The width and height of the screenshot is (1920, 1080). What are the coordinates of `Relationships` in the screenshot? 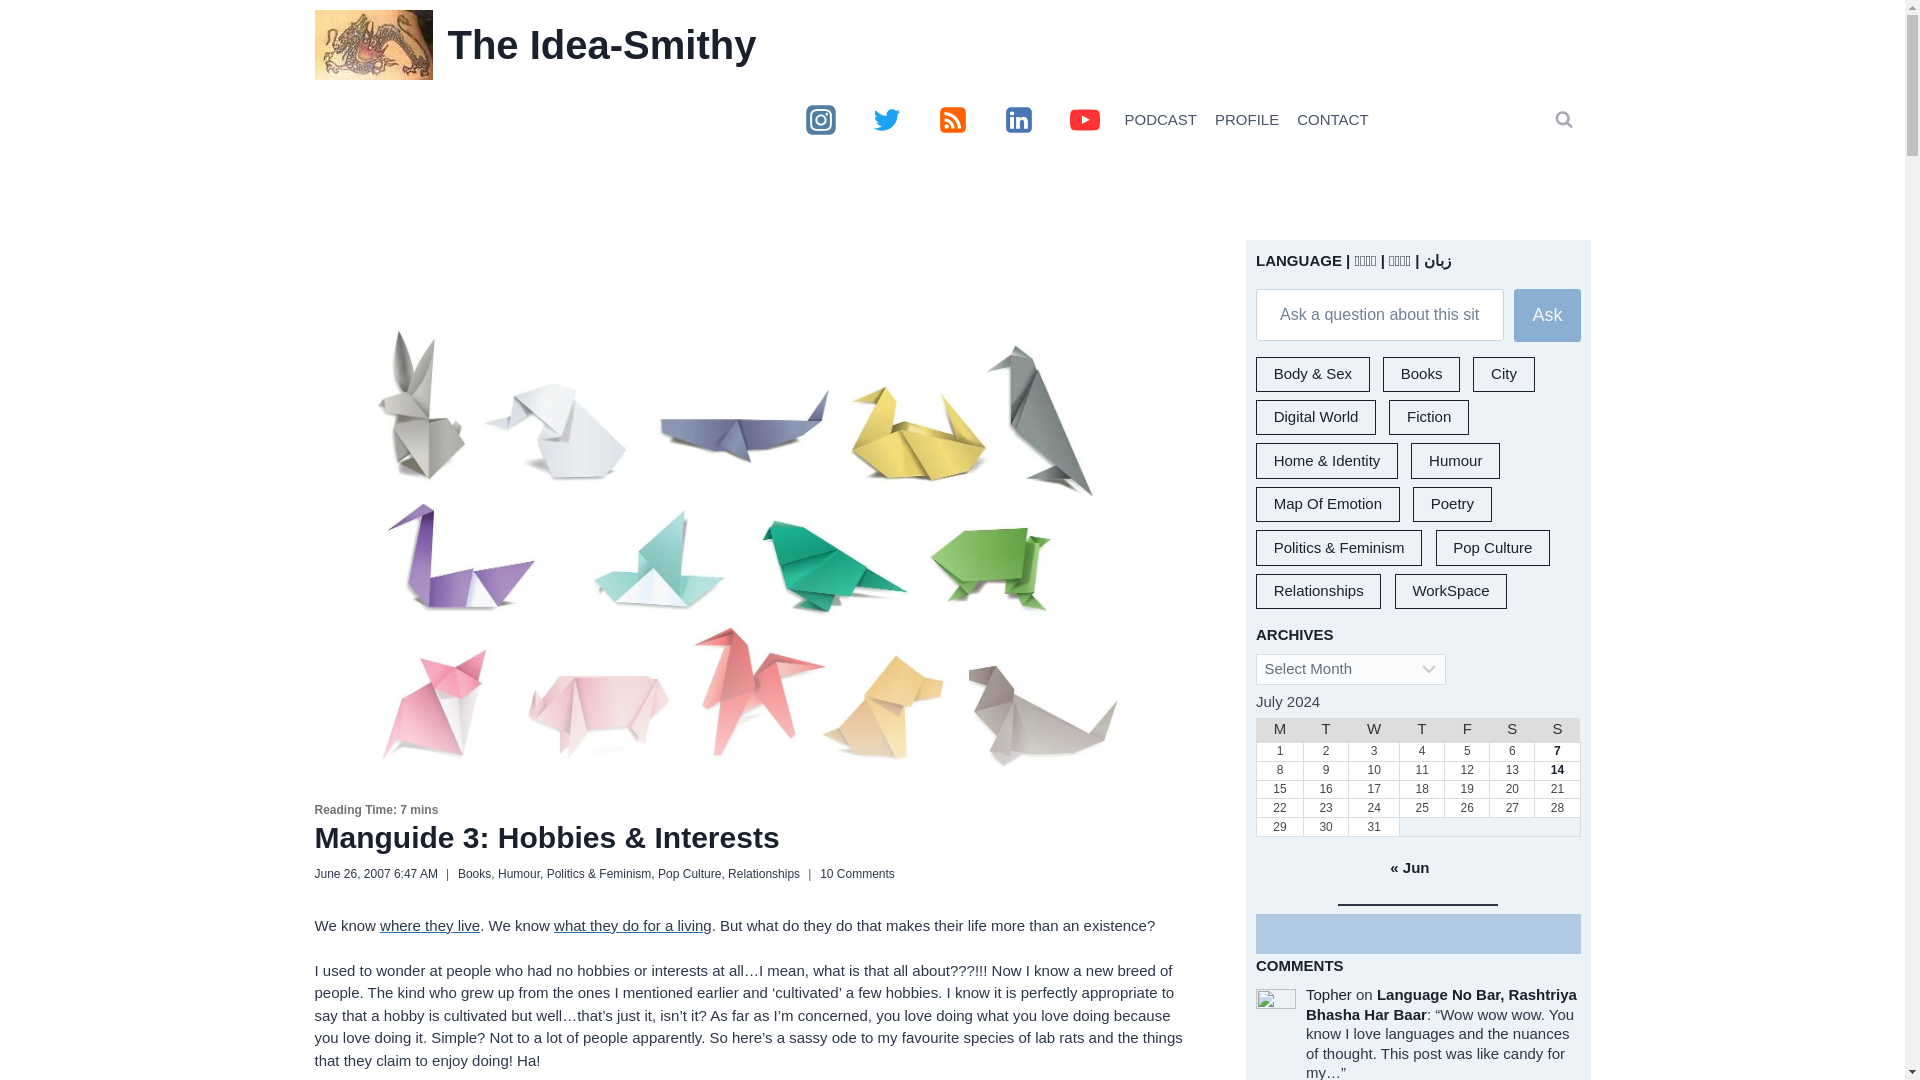 It's located at (764, 874).